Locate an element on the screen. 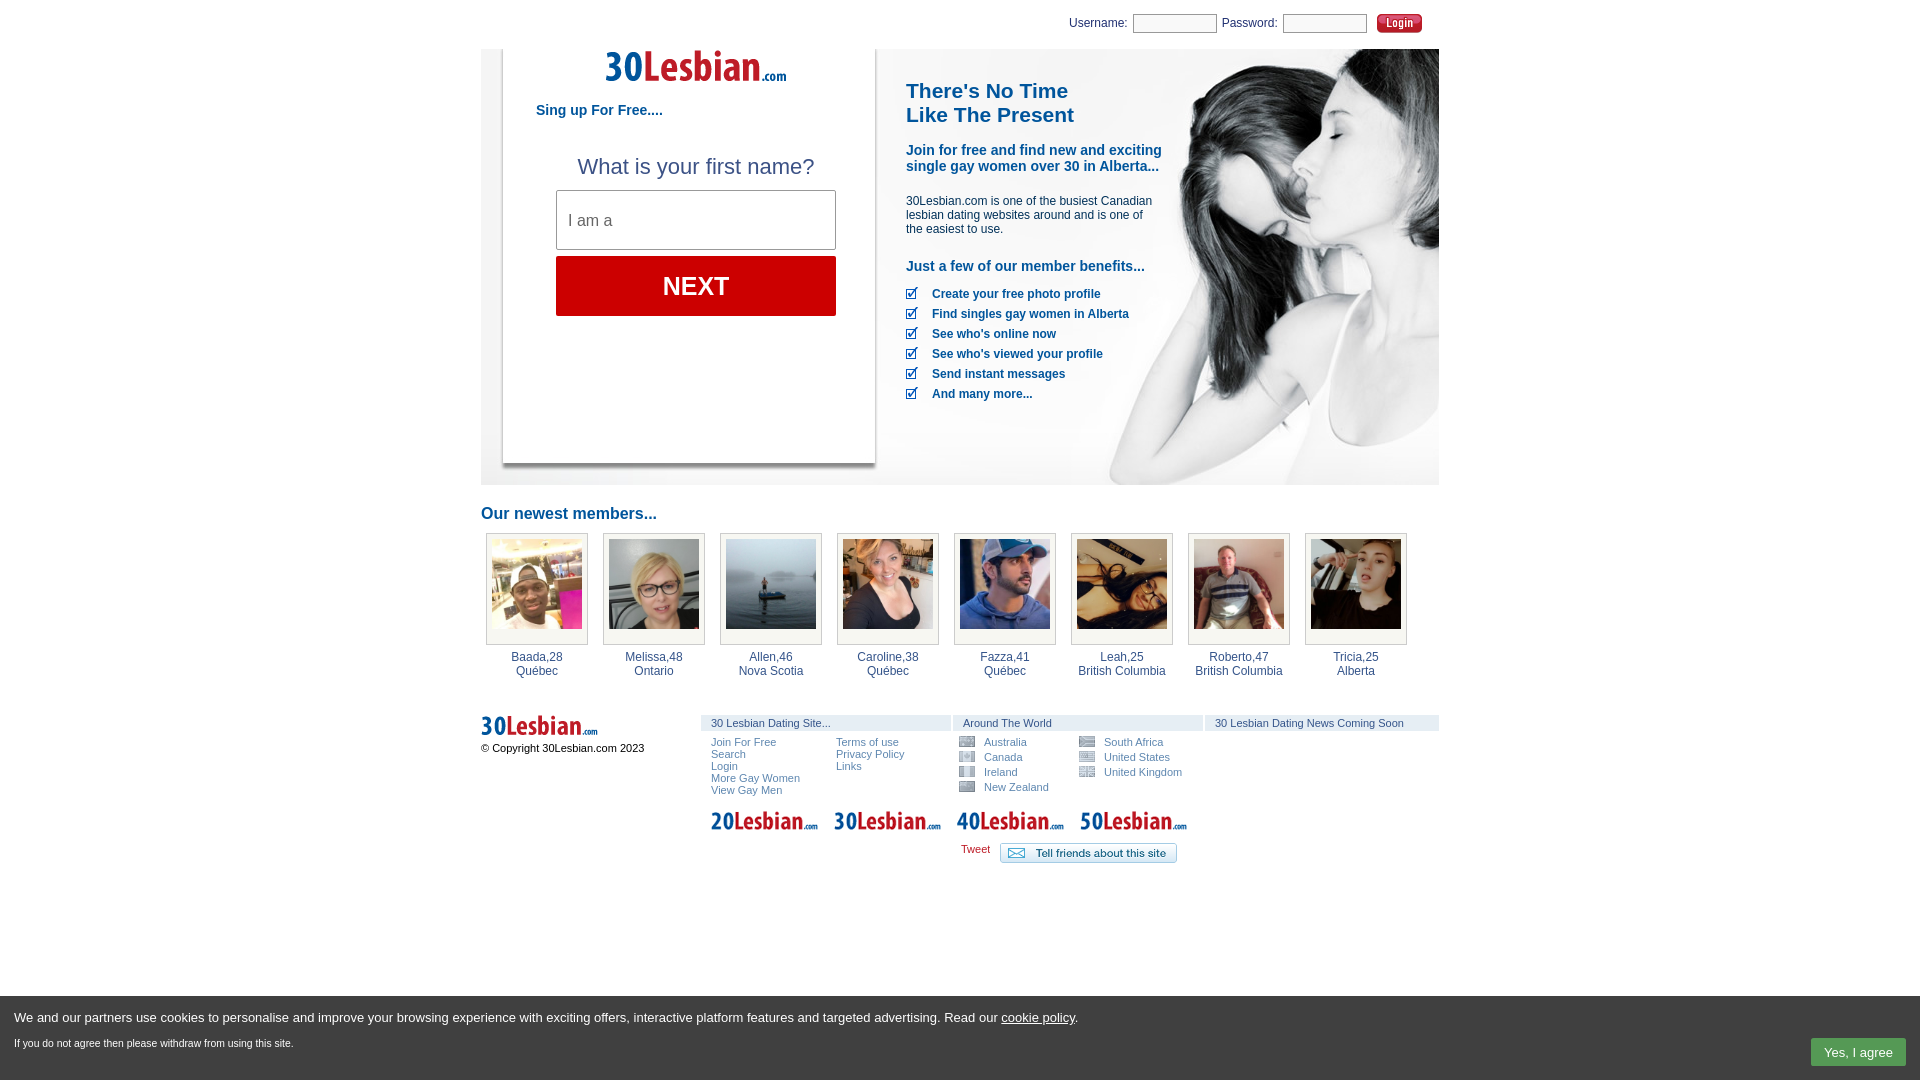 The image size is (1920, 1080). cookie policy is located at coordinates (1038, 1018).